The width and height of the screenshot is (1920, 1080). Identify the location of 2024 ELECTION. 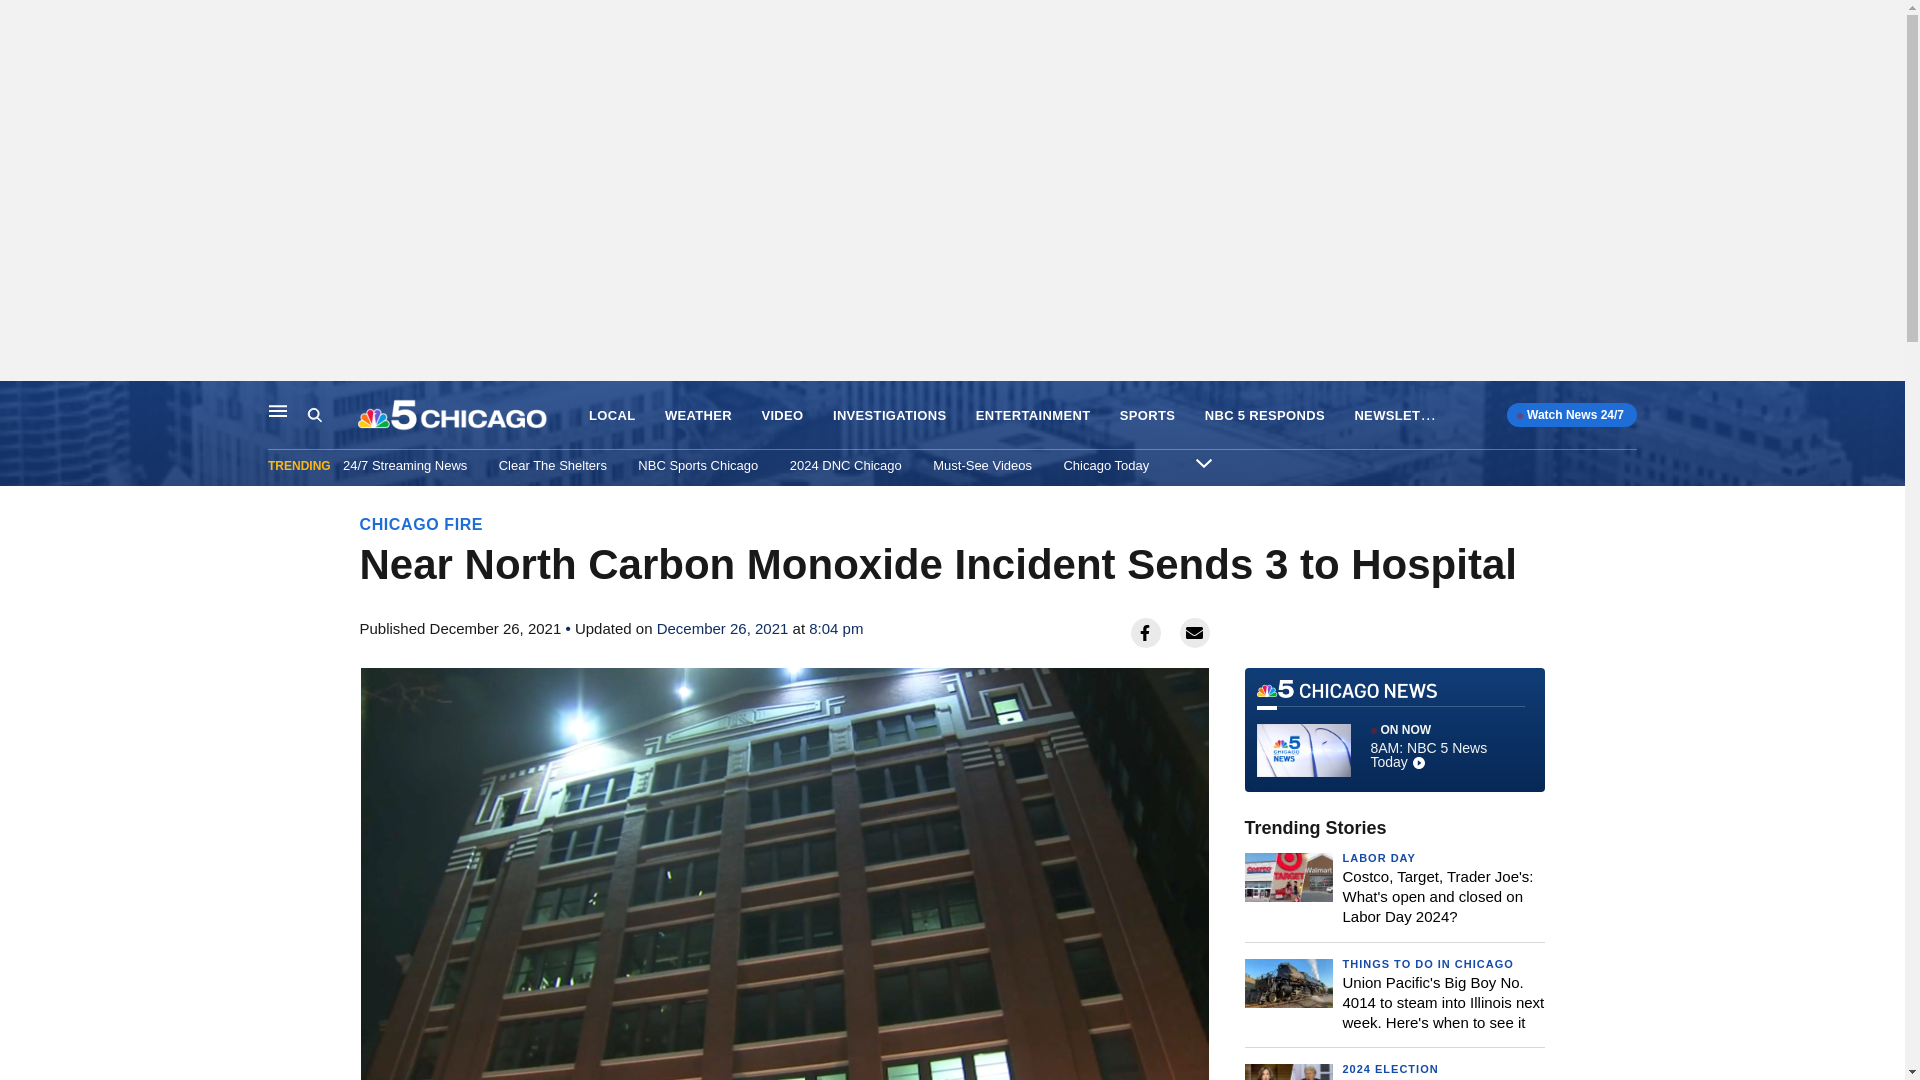
(1390, 1068).